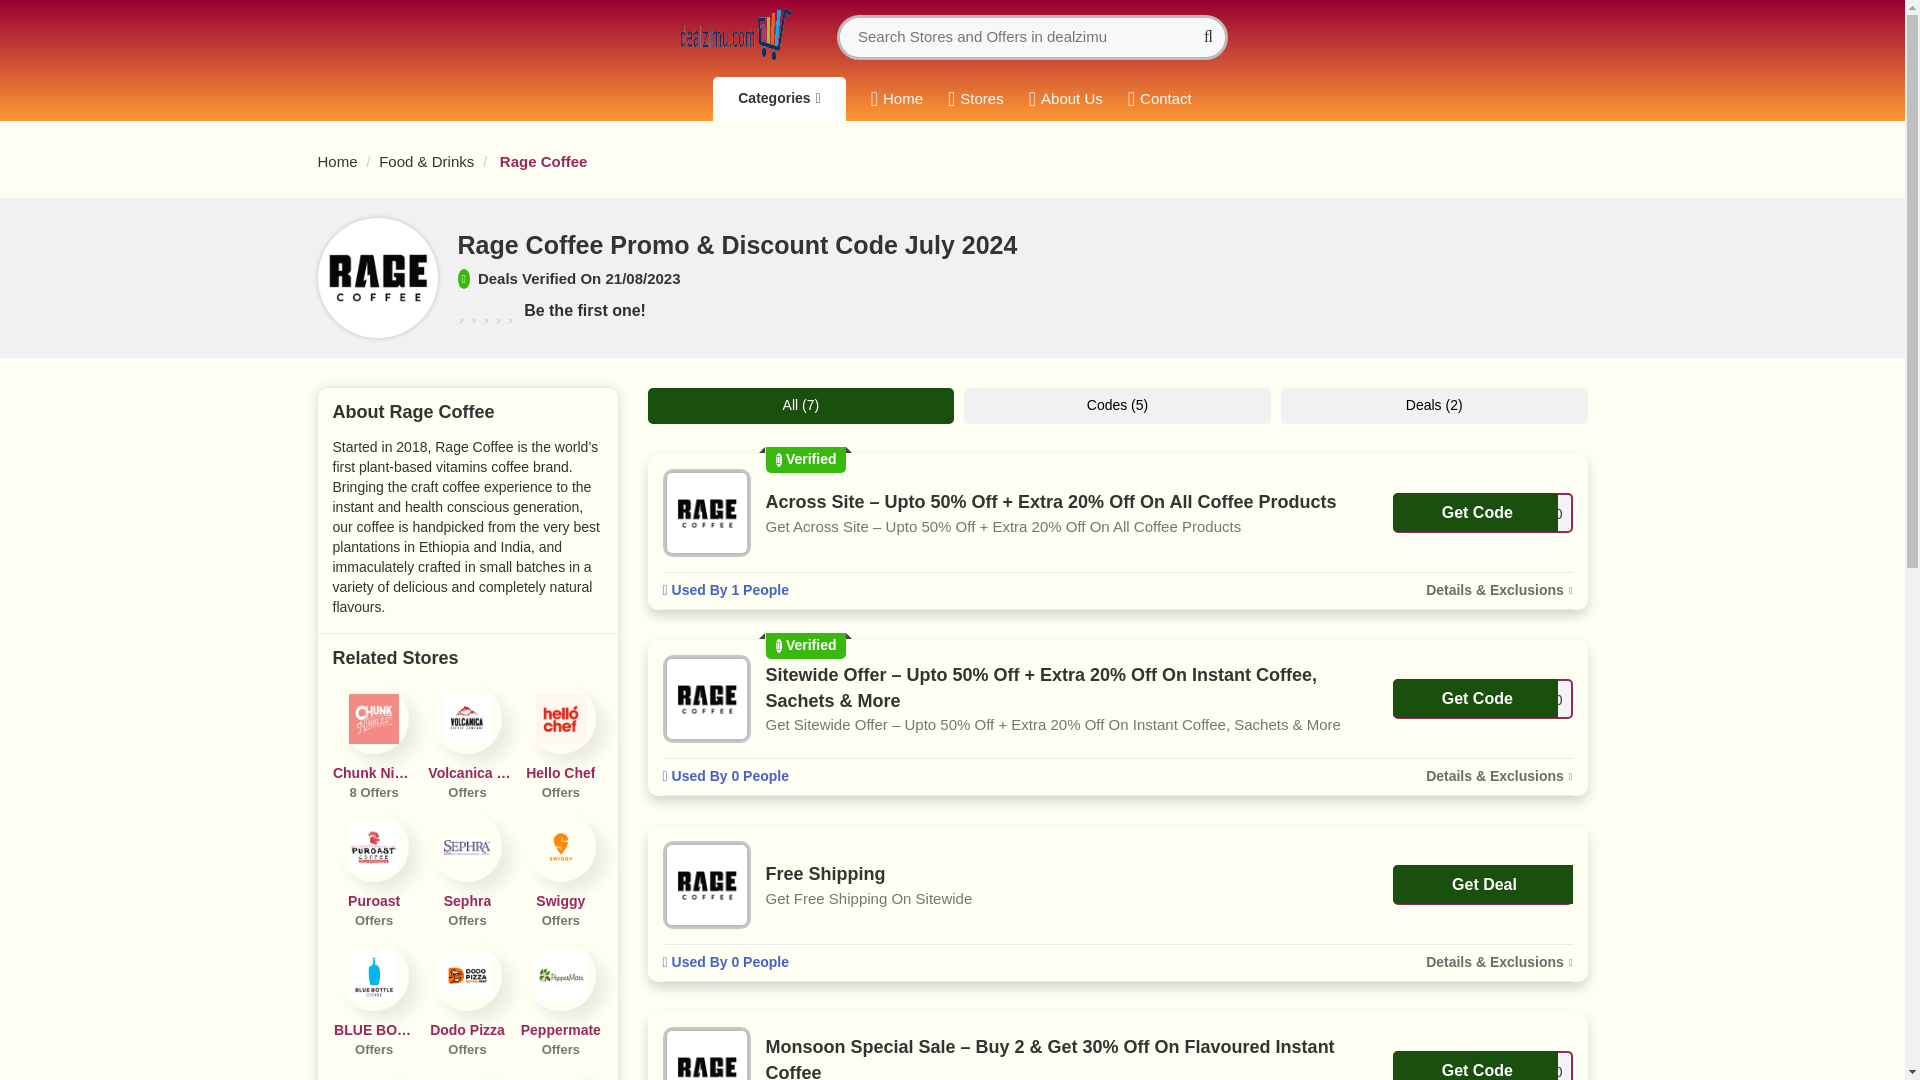  What do you see at coordinates (373, 1075) in the screenshot?
I see `Contact` at bounding box center [373, 1075].